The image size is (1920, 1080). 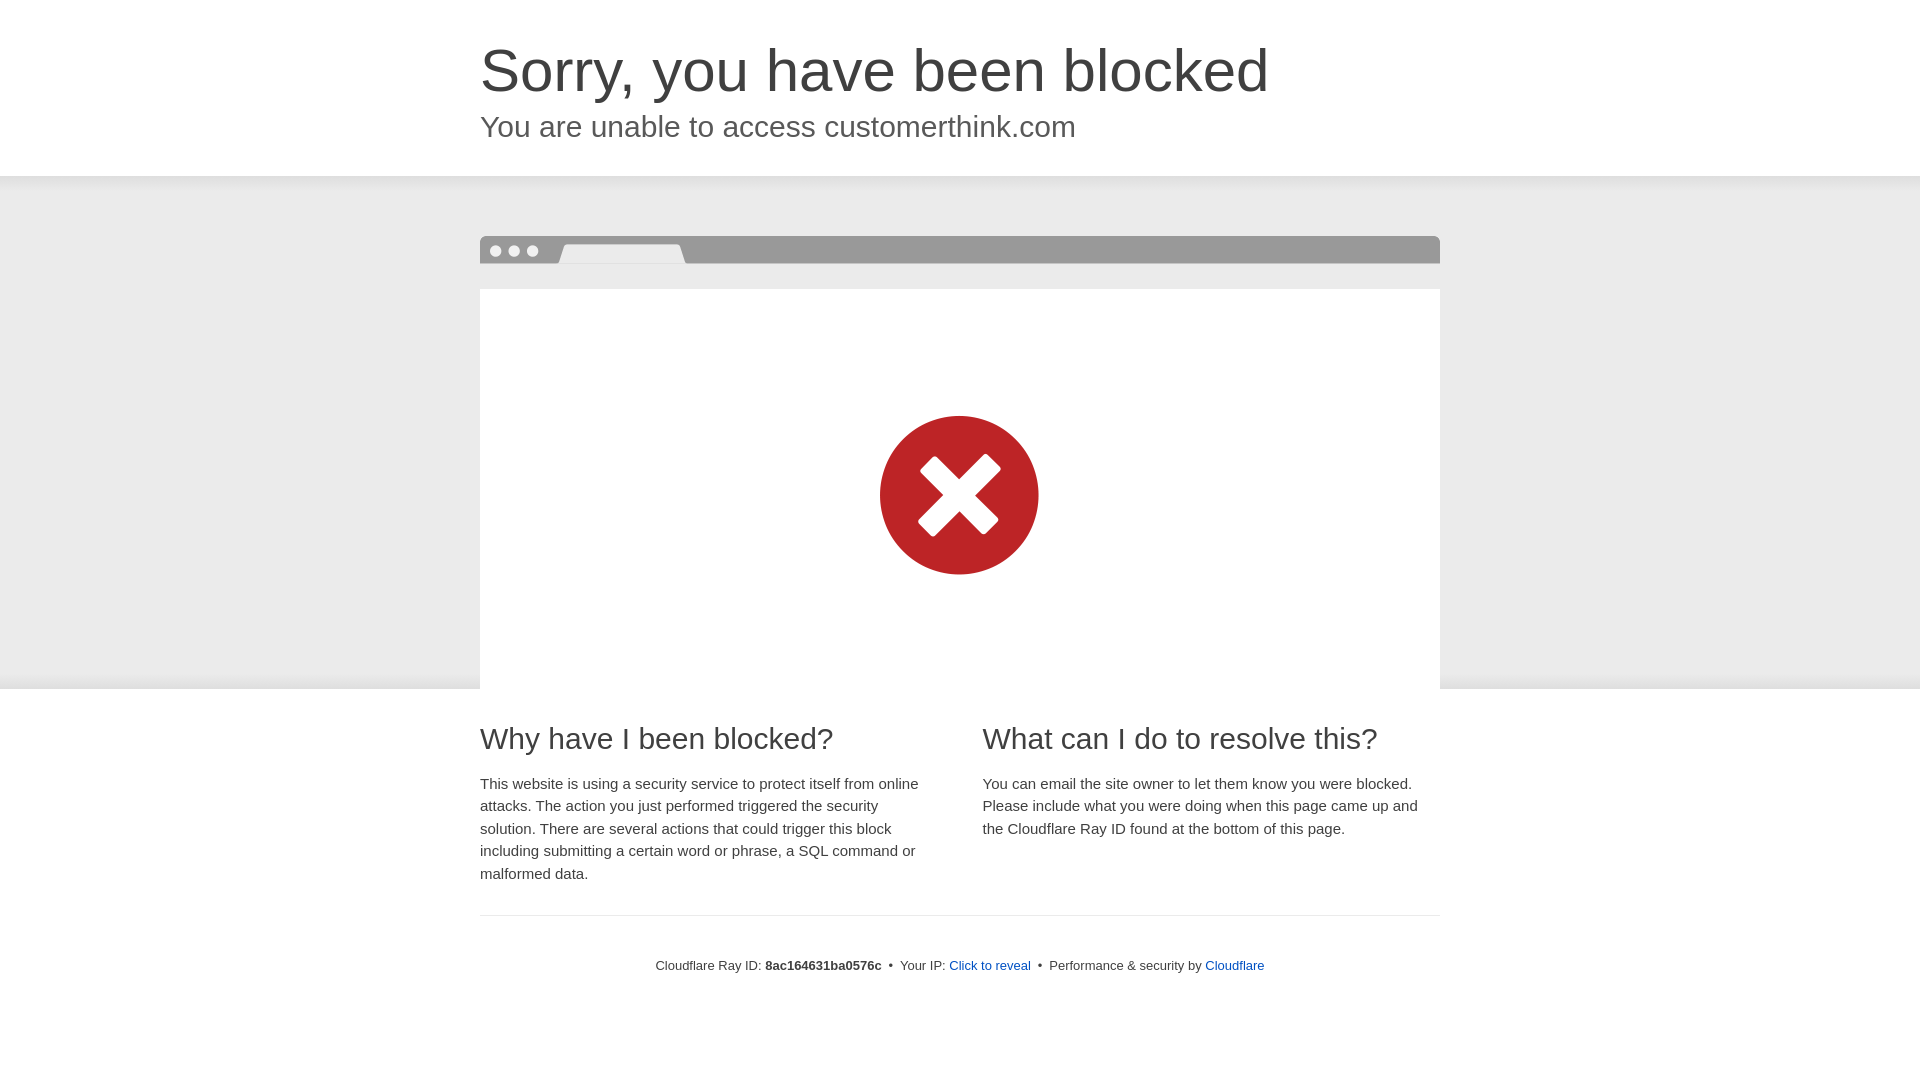 What do you see at coordinates (990, 966) in the screenshot?
I see `Click to reveal` at bounding box center [990, 966].